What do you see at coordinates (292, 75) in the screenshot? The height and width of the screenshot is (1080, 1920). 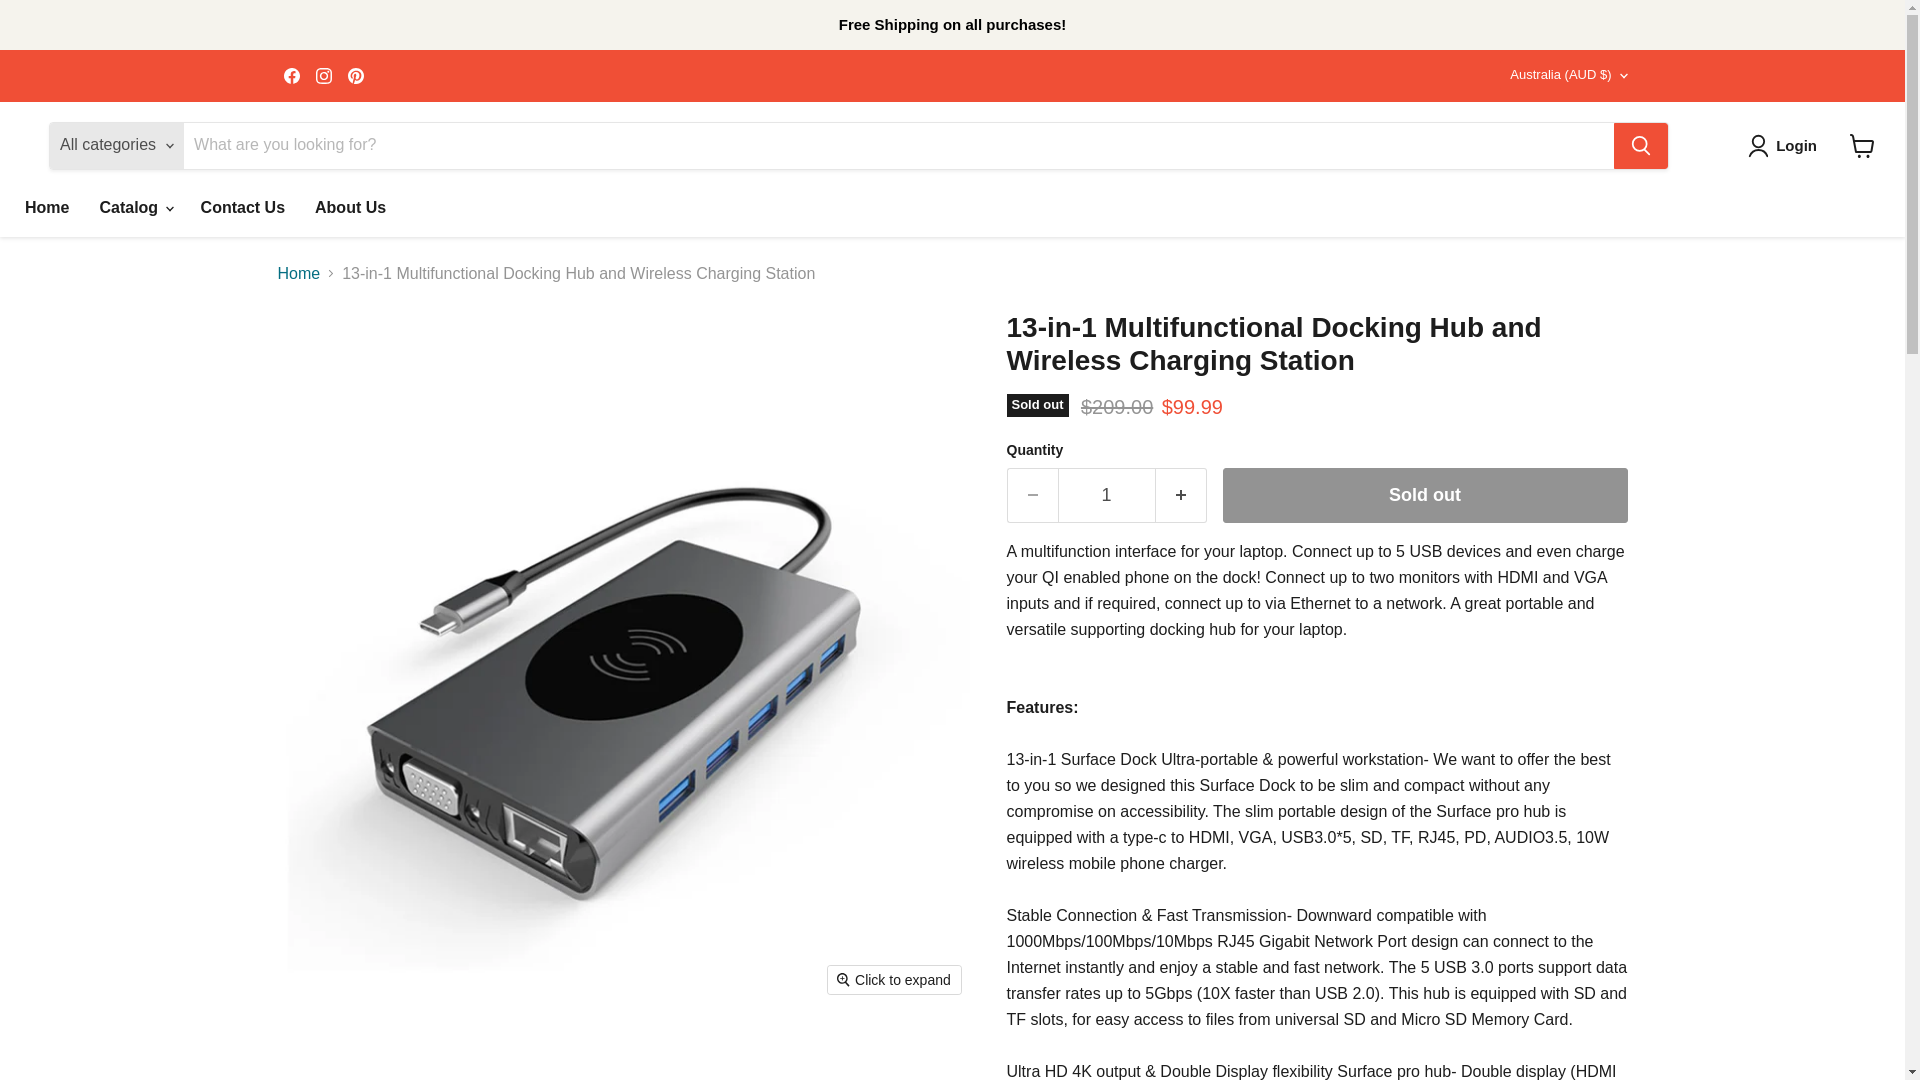 I see `Find us on Facebook` at bounding box center [292, 75].